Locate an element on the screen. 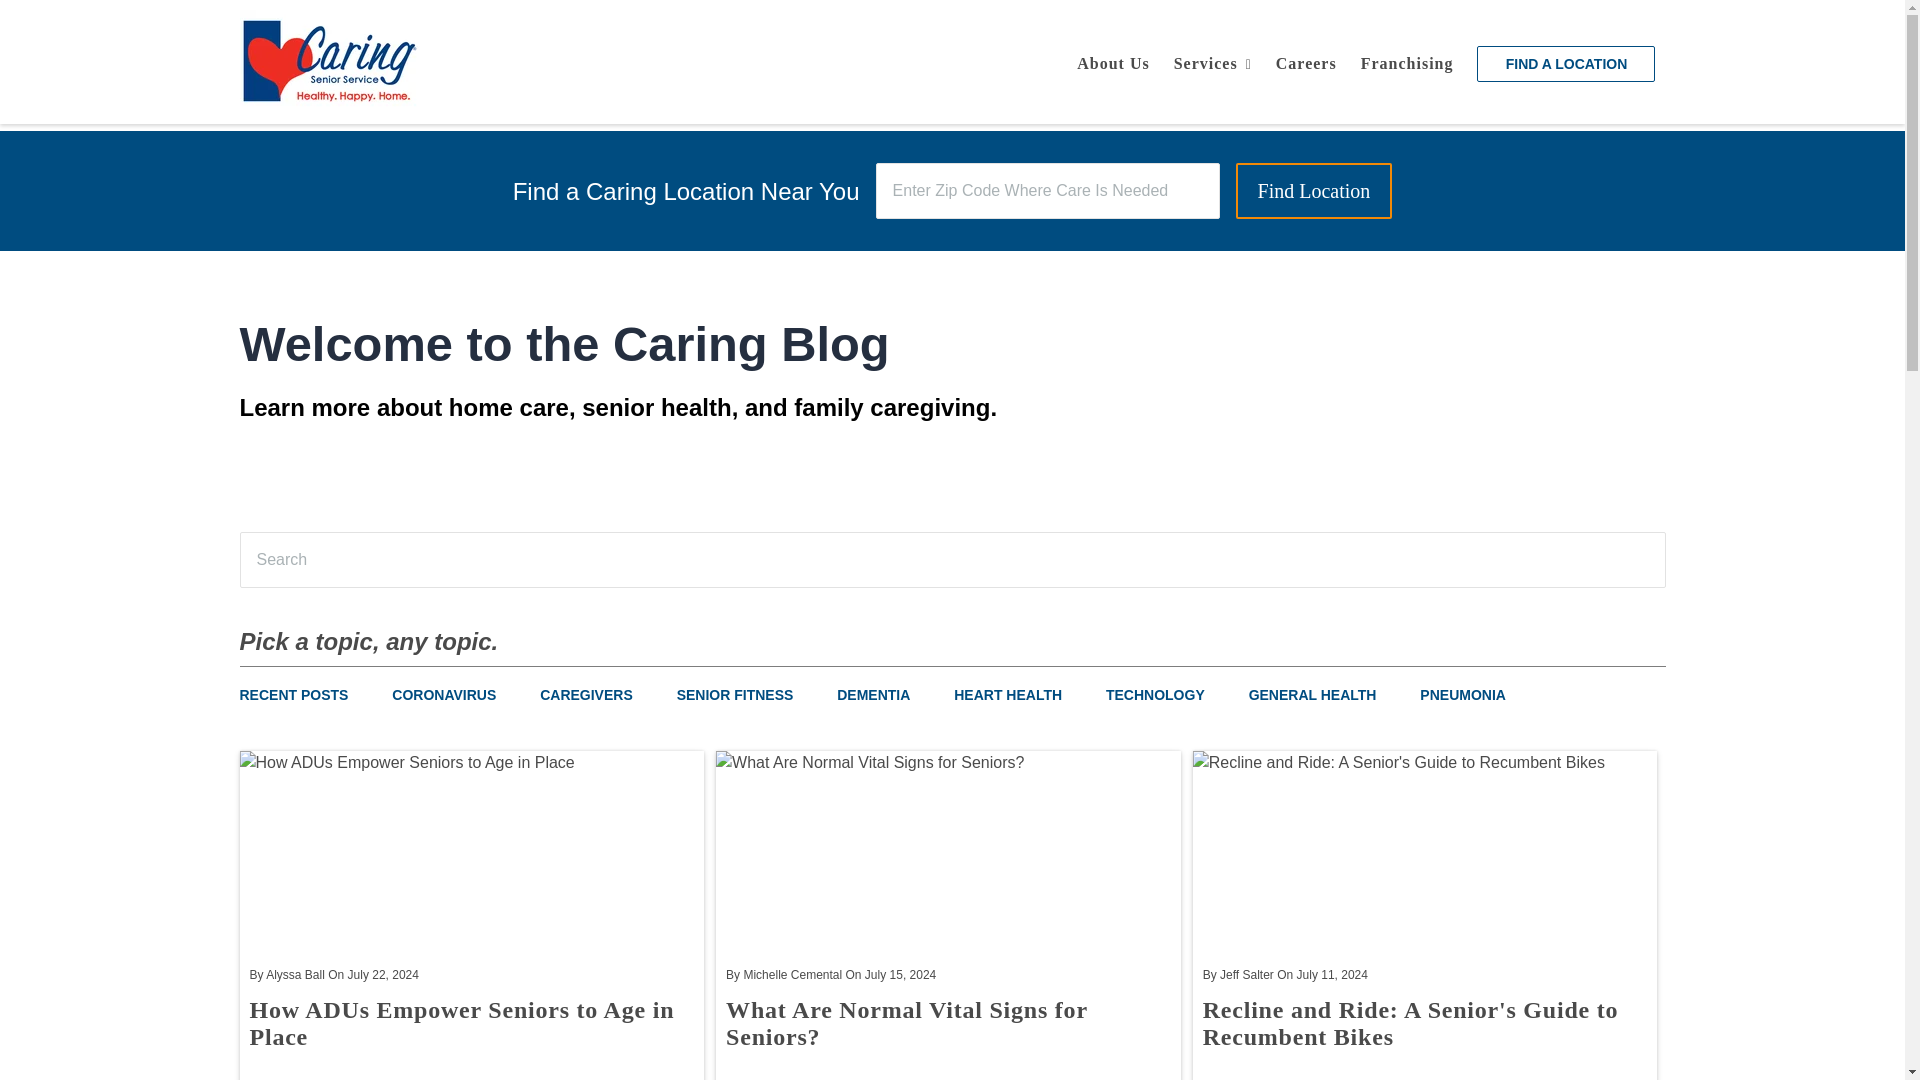 The height and width of the screenshot is (1080, 1920). About Us is located at coordinates (1113, 64).